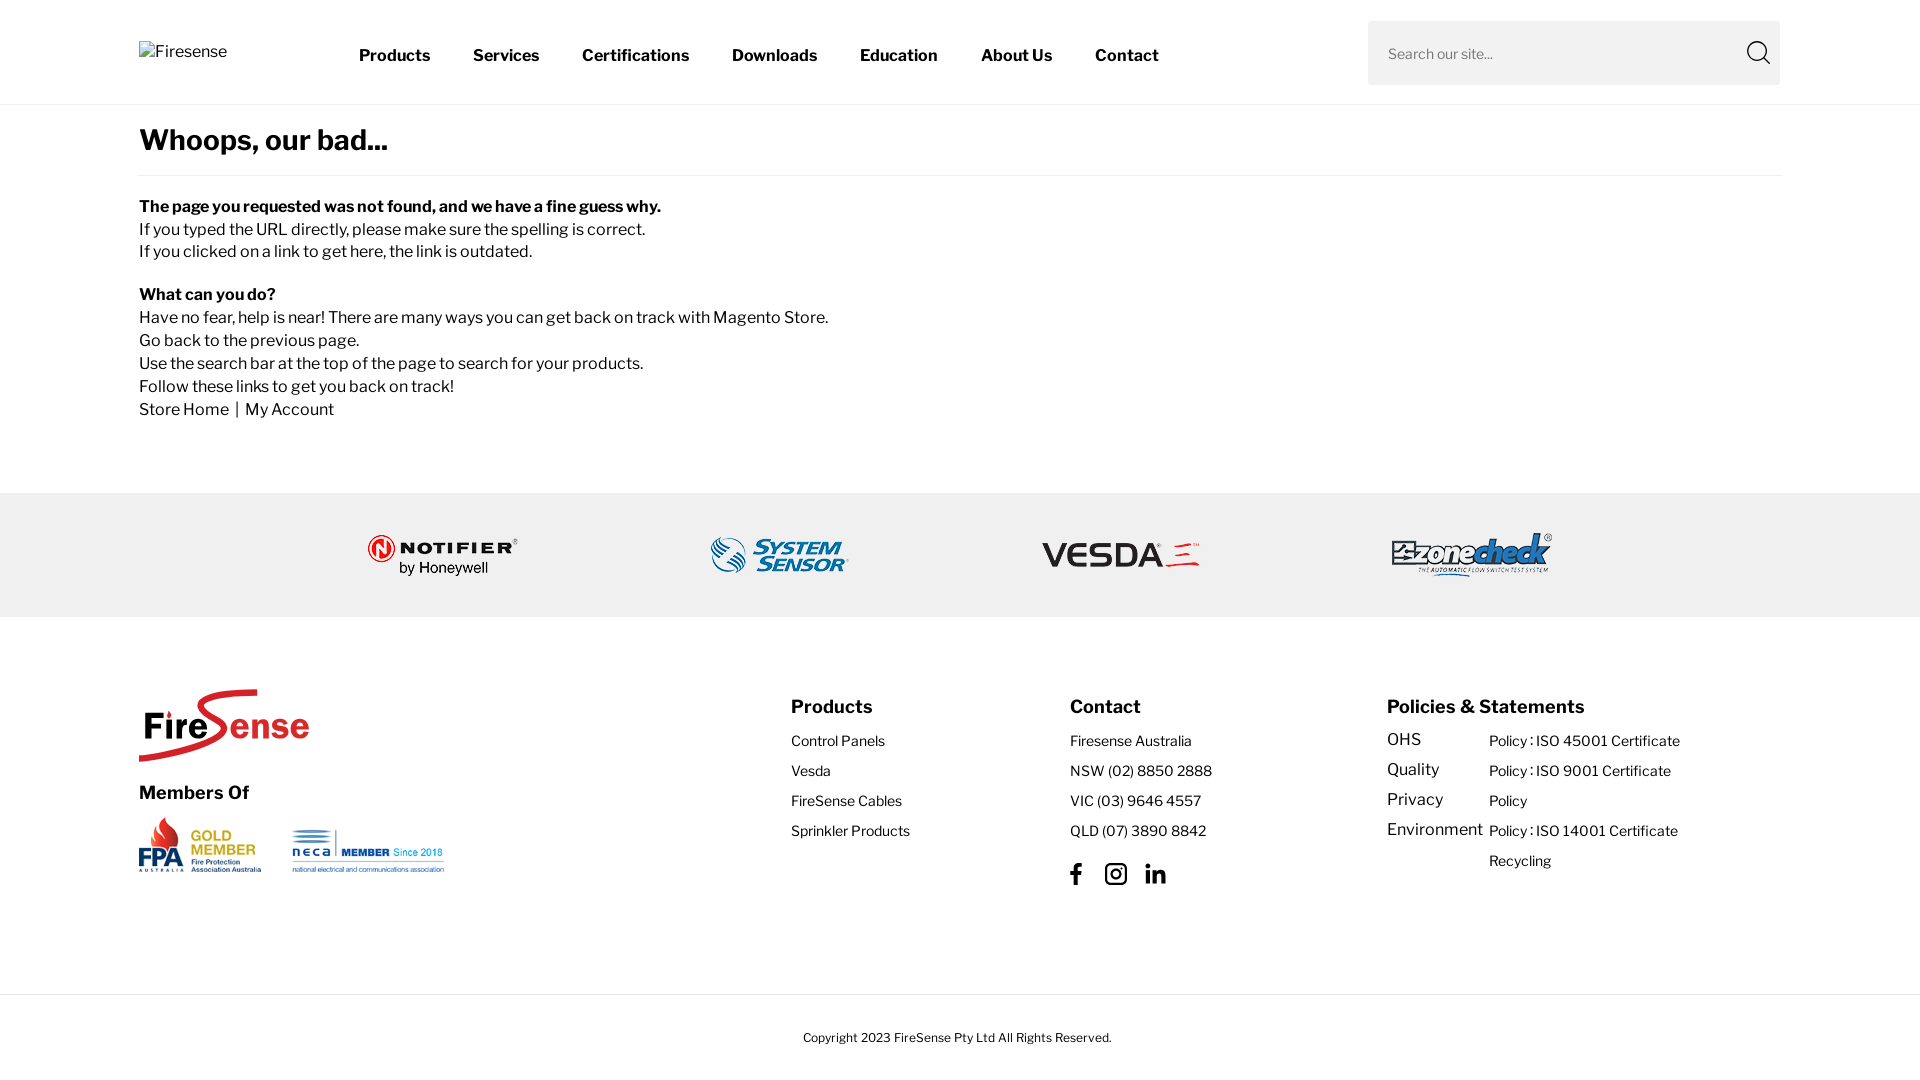 This screenshot has width=1920, height=1080. I want to click on Store Home, so click(184, 410).